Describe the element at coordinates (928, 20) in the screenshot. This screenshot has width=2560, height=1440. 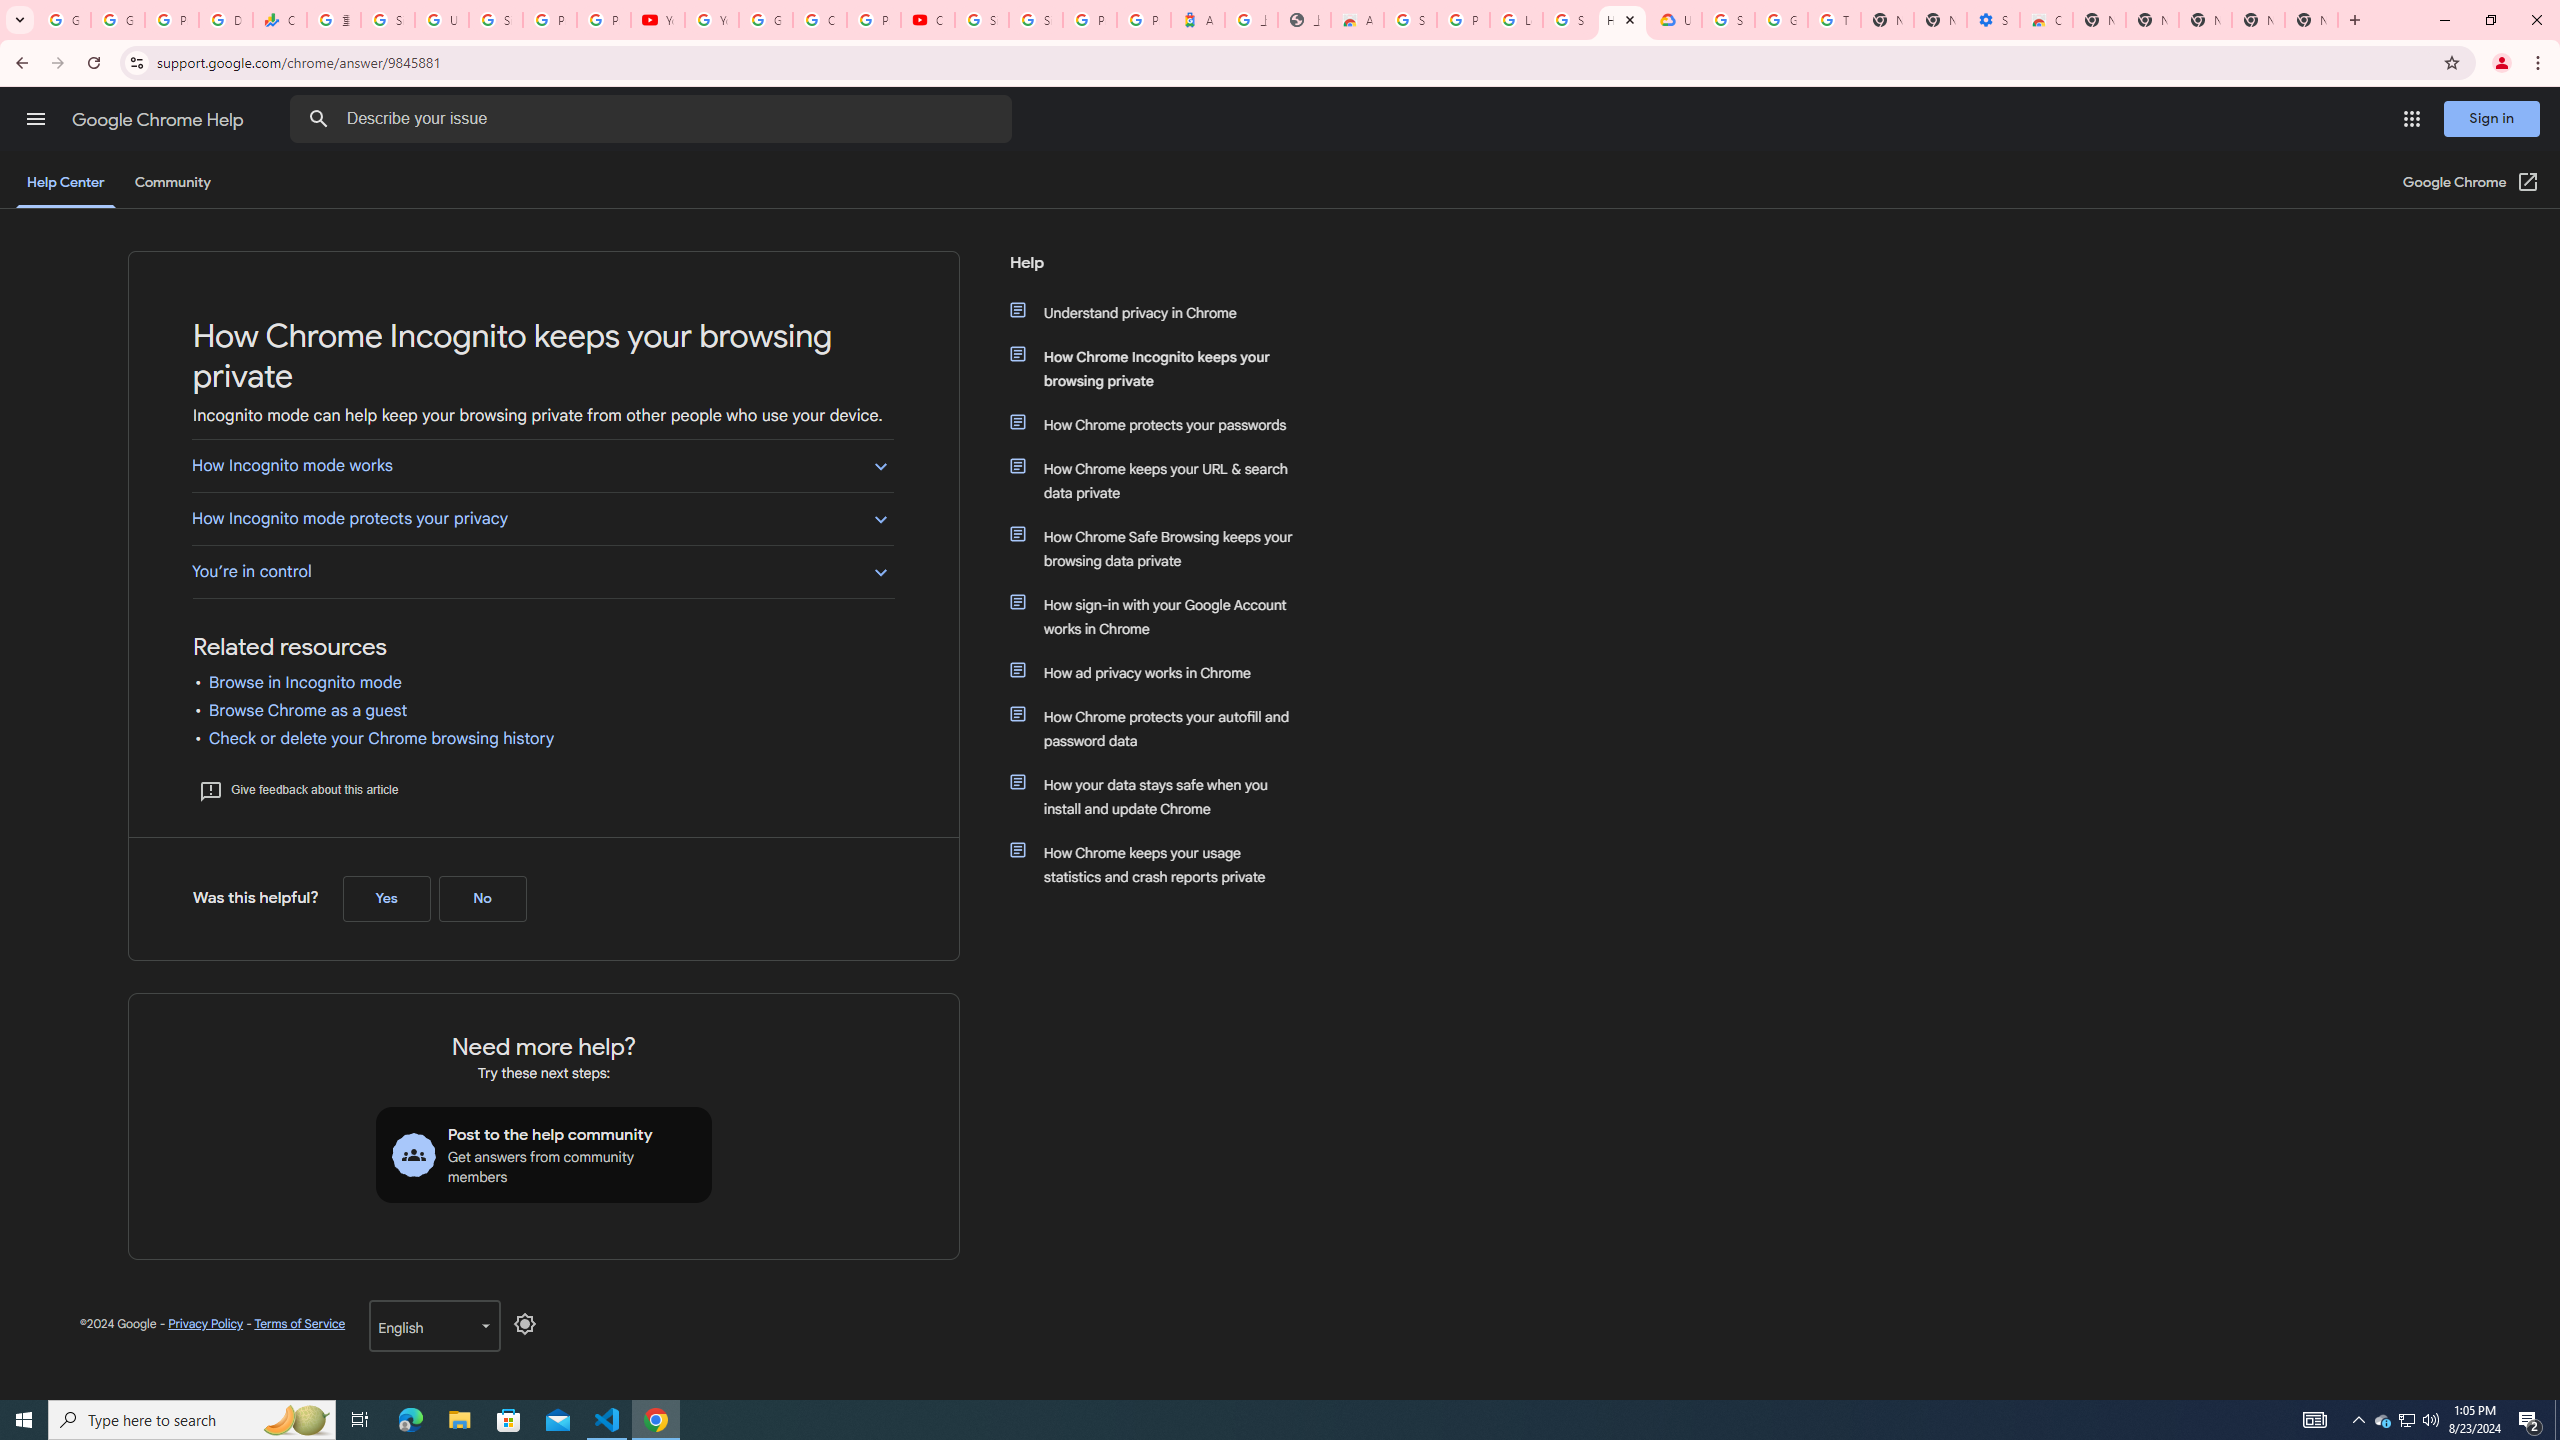
I see `Content Creator Programs & Opportunities - YouTube Creators` at that location.